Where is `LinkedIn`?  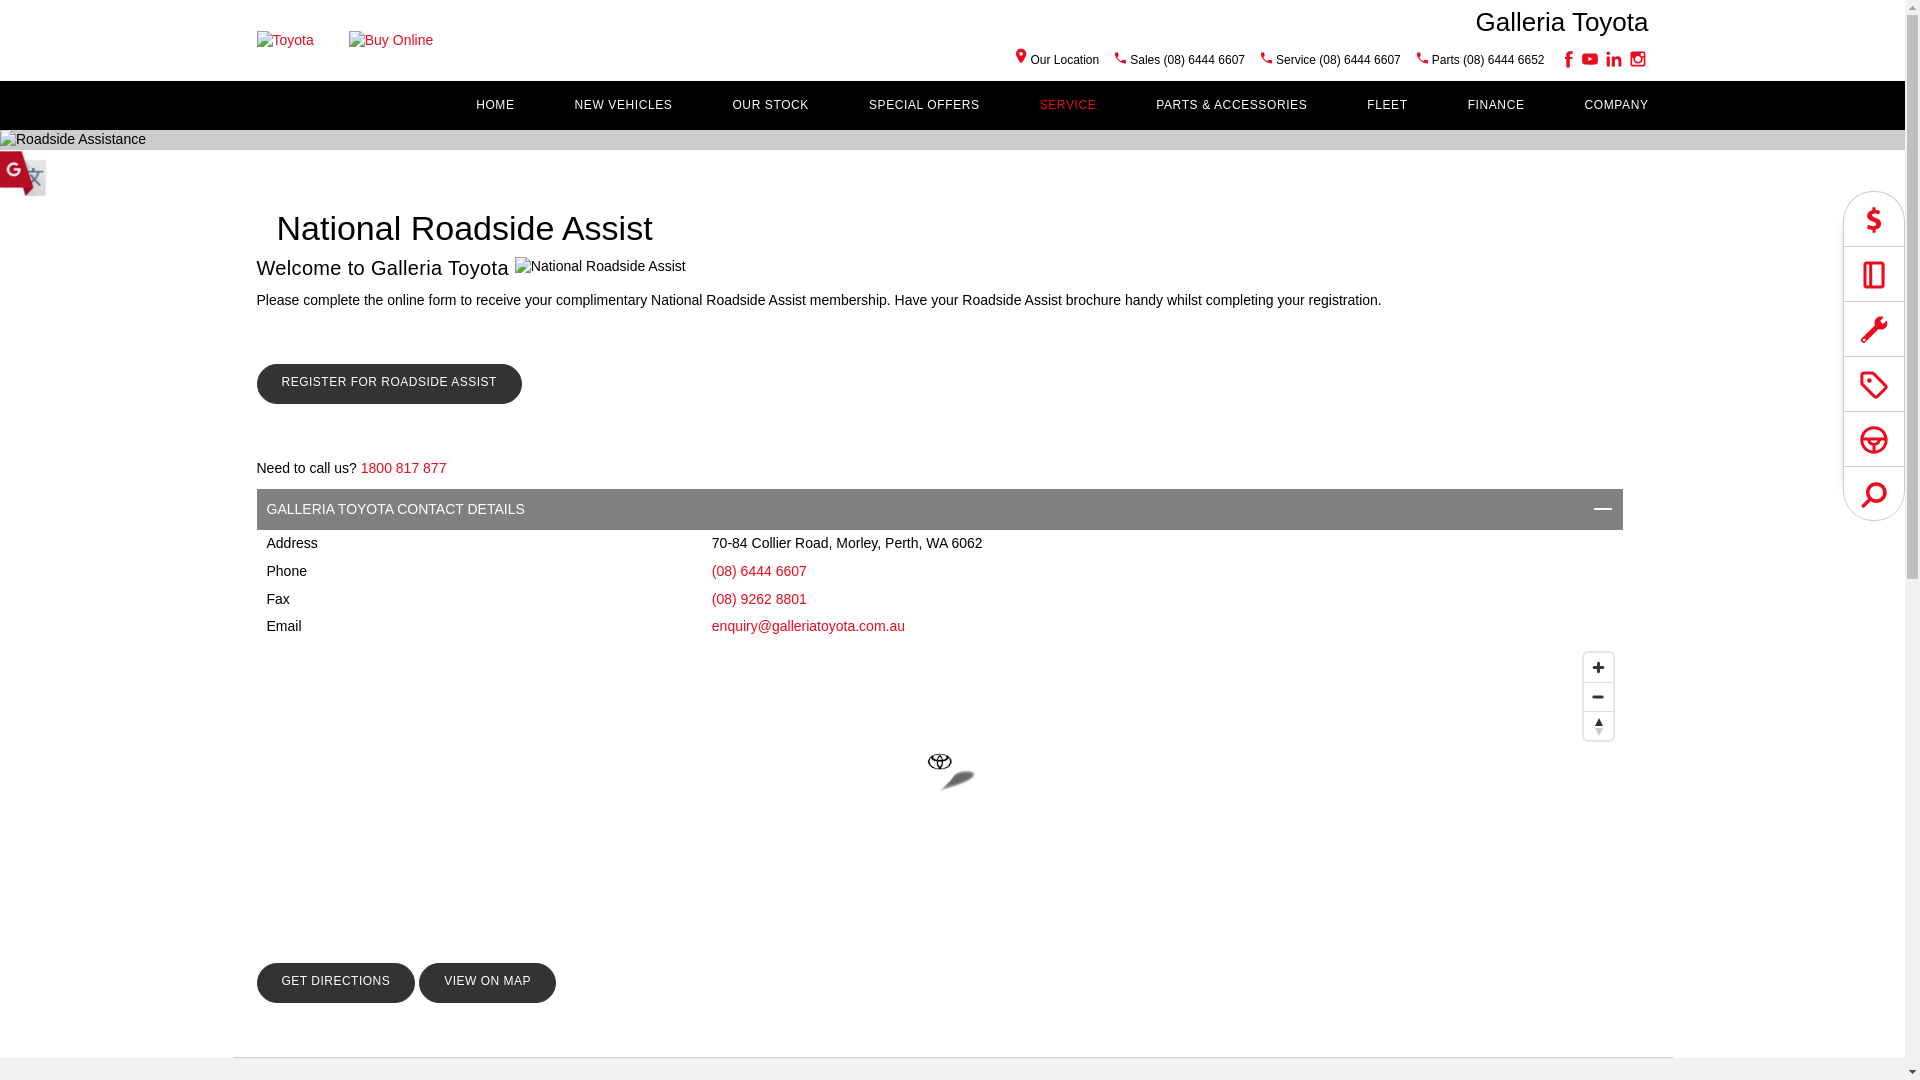 LinkedIn is located at coordinates (1613, 59).